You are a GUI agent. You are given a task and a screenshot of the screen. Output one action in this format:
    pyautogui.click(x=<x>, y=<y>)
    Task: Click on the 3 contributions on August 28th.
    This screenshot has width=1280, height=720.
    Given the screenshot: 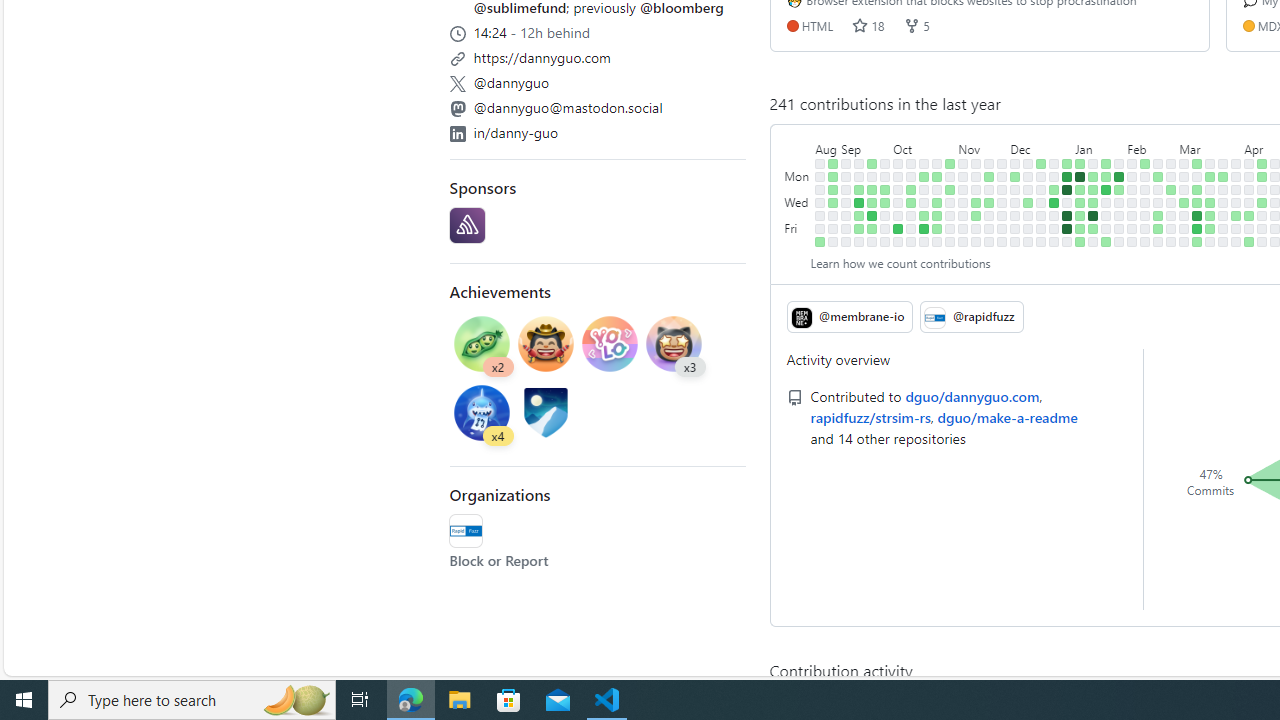 What is the action you would take?
    pyautogui.click(x=833, y=176)
    